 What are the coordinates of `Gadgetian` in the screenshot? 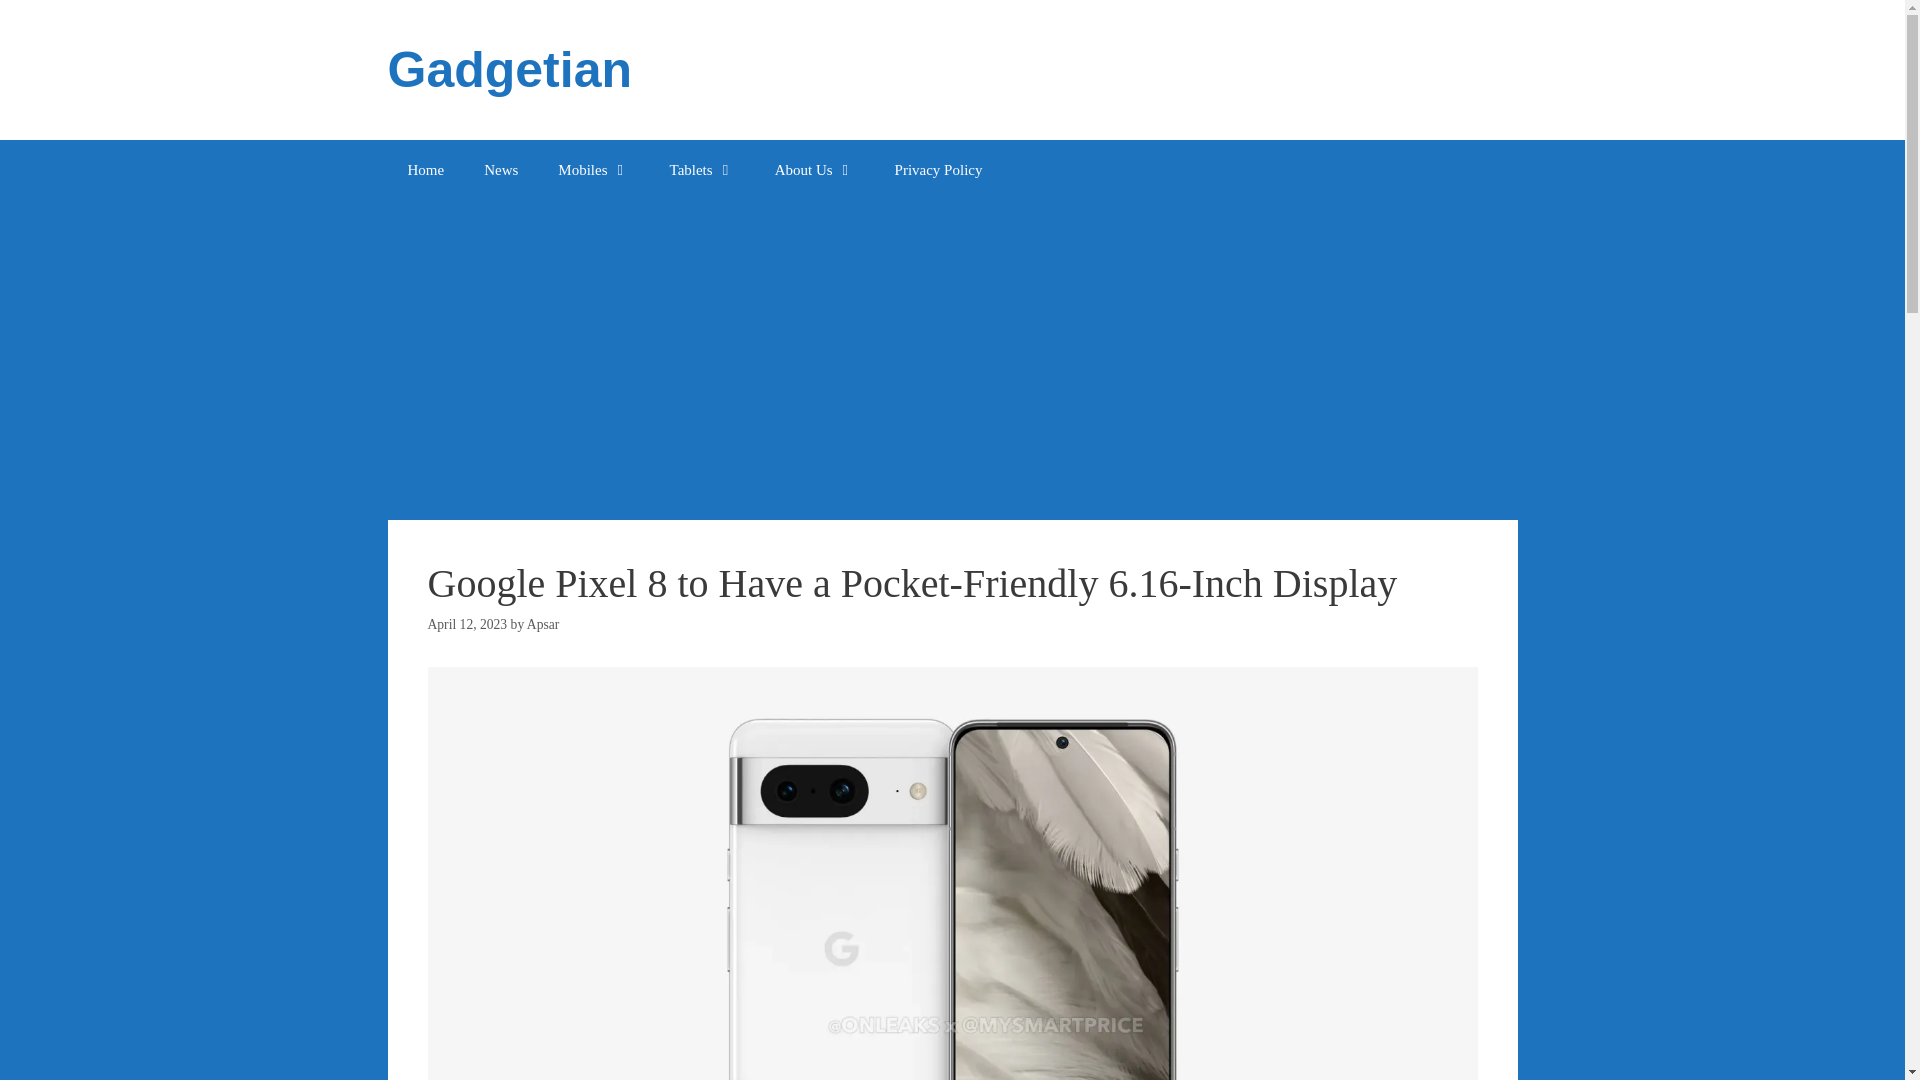 It's located at (509, 70).